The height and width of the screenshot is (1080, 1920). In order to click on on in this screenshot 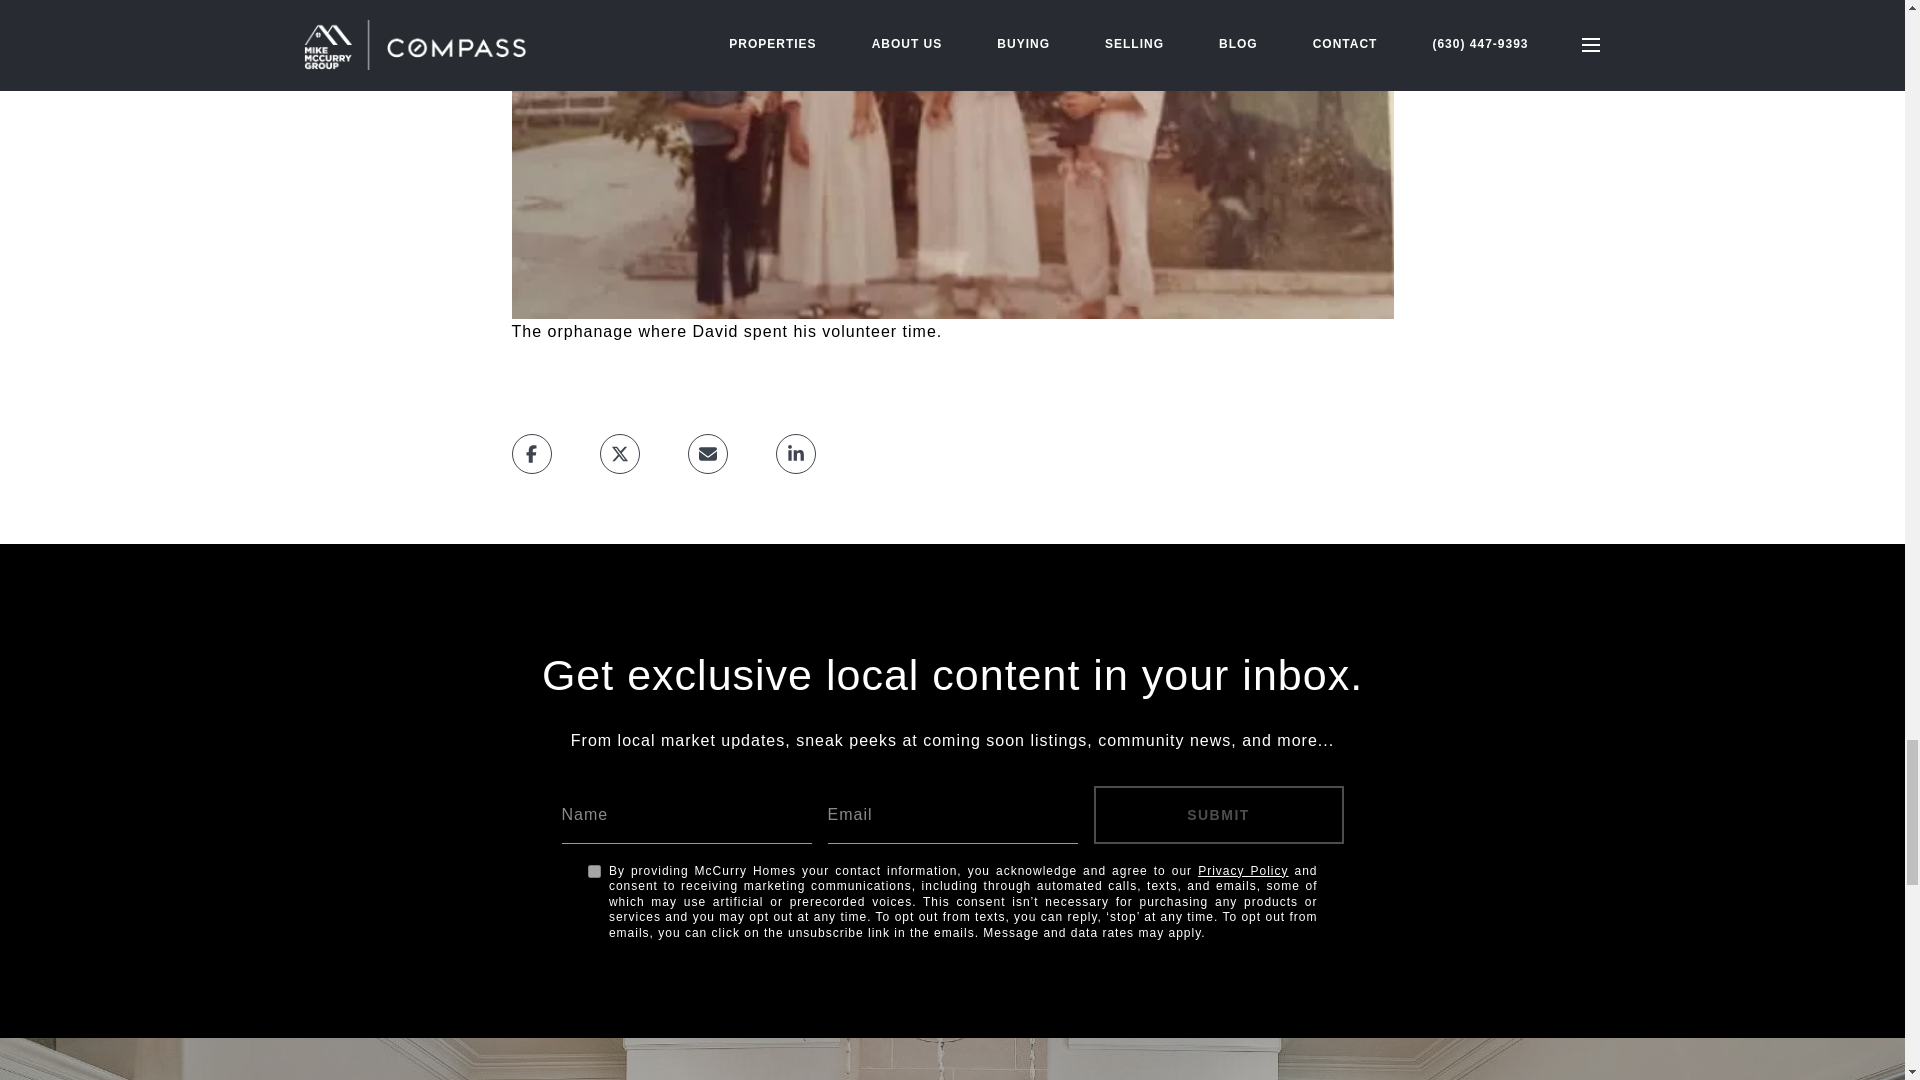, I will do `click(594, 872)`.